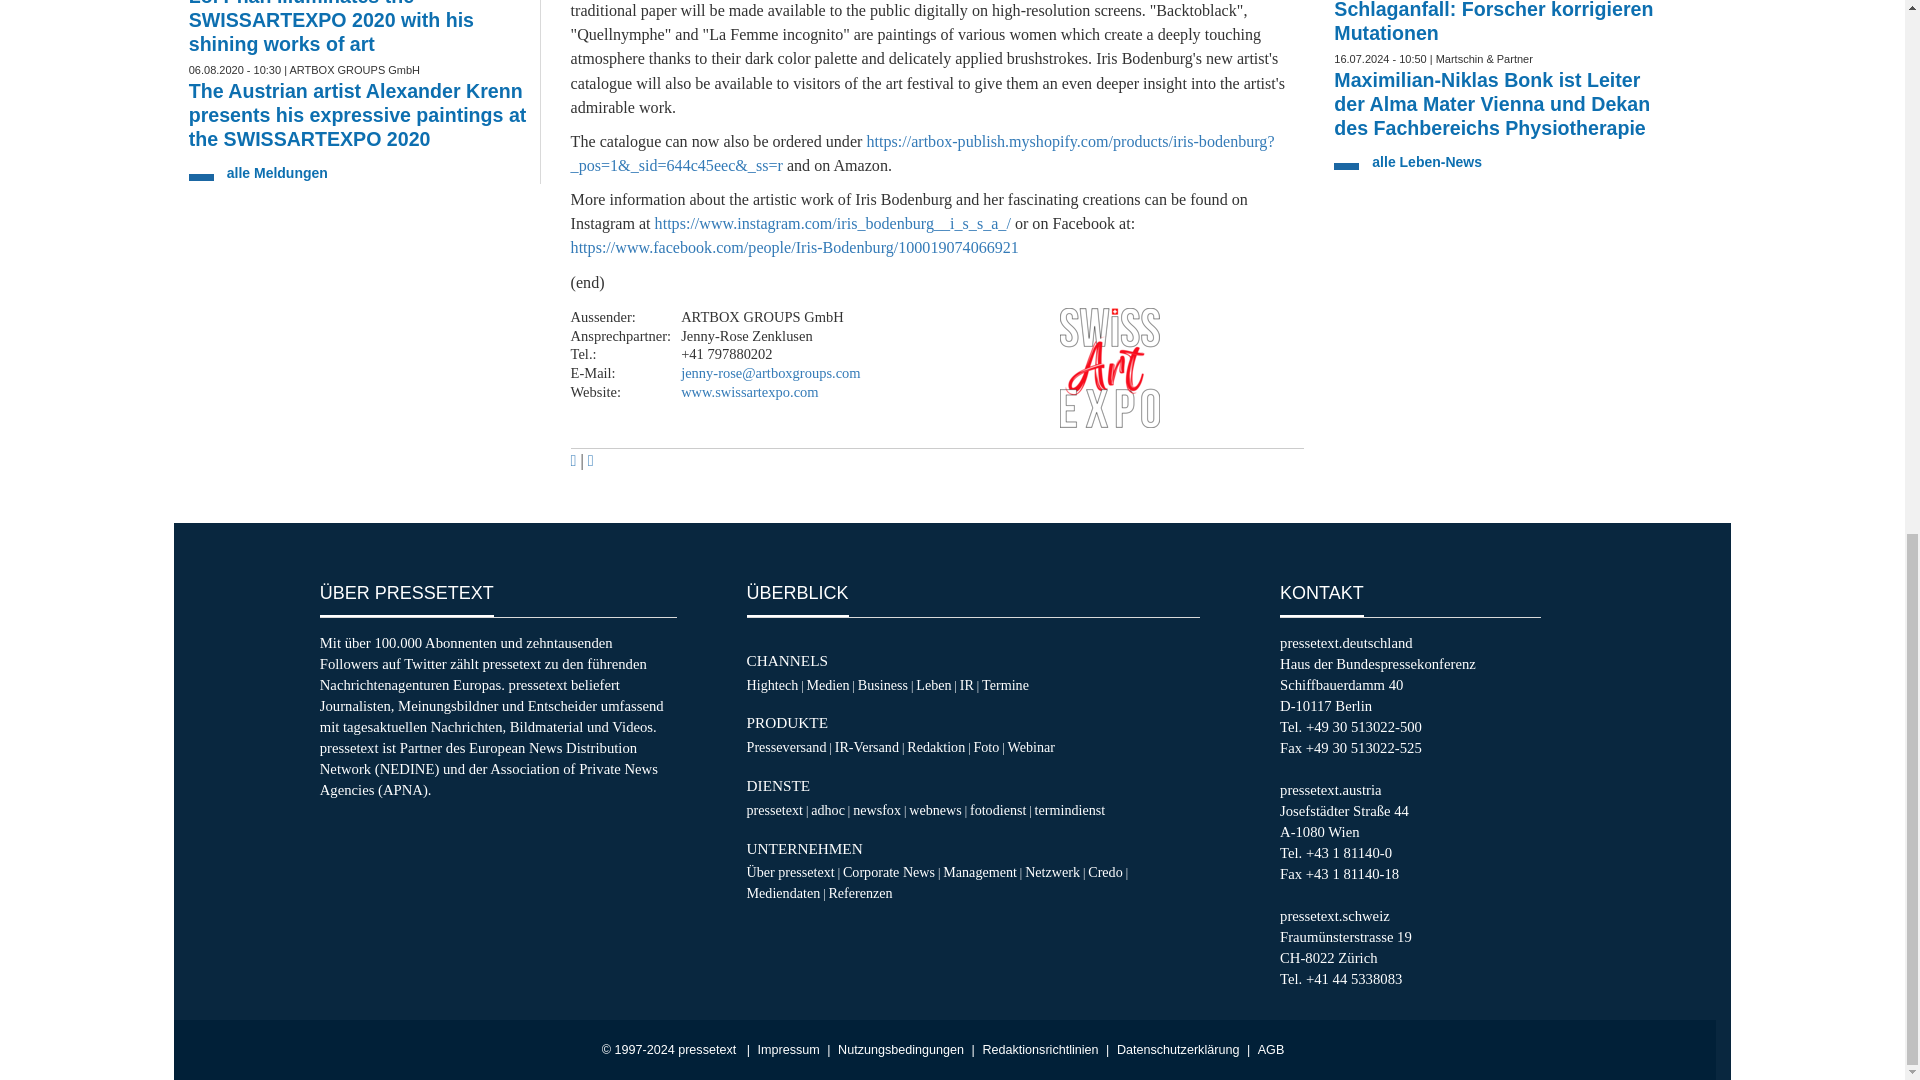 The height and width of the screenshot is (1080, 1920). I want to click on ARTBOX GROUPS GmbH, so click(1109, 367).